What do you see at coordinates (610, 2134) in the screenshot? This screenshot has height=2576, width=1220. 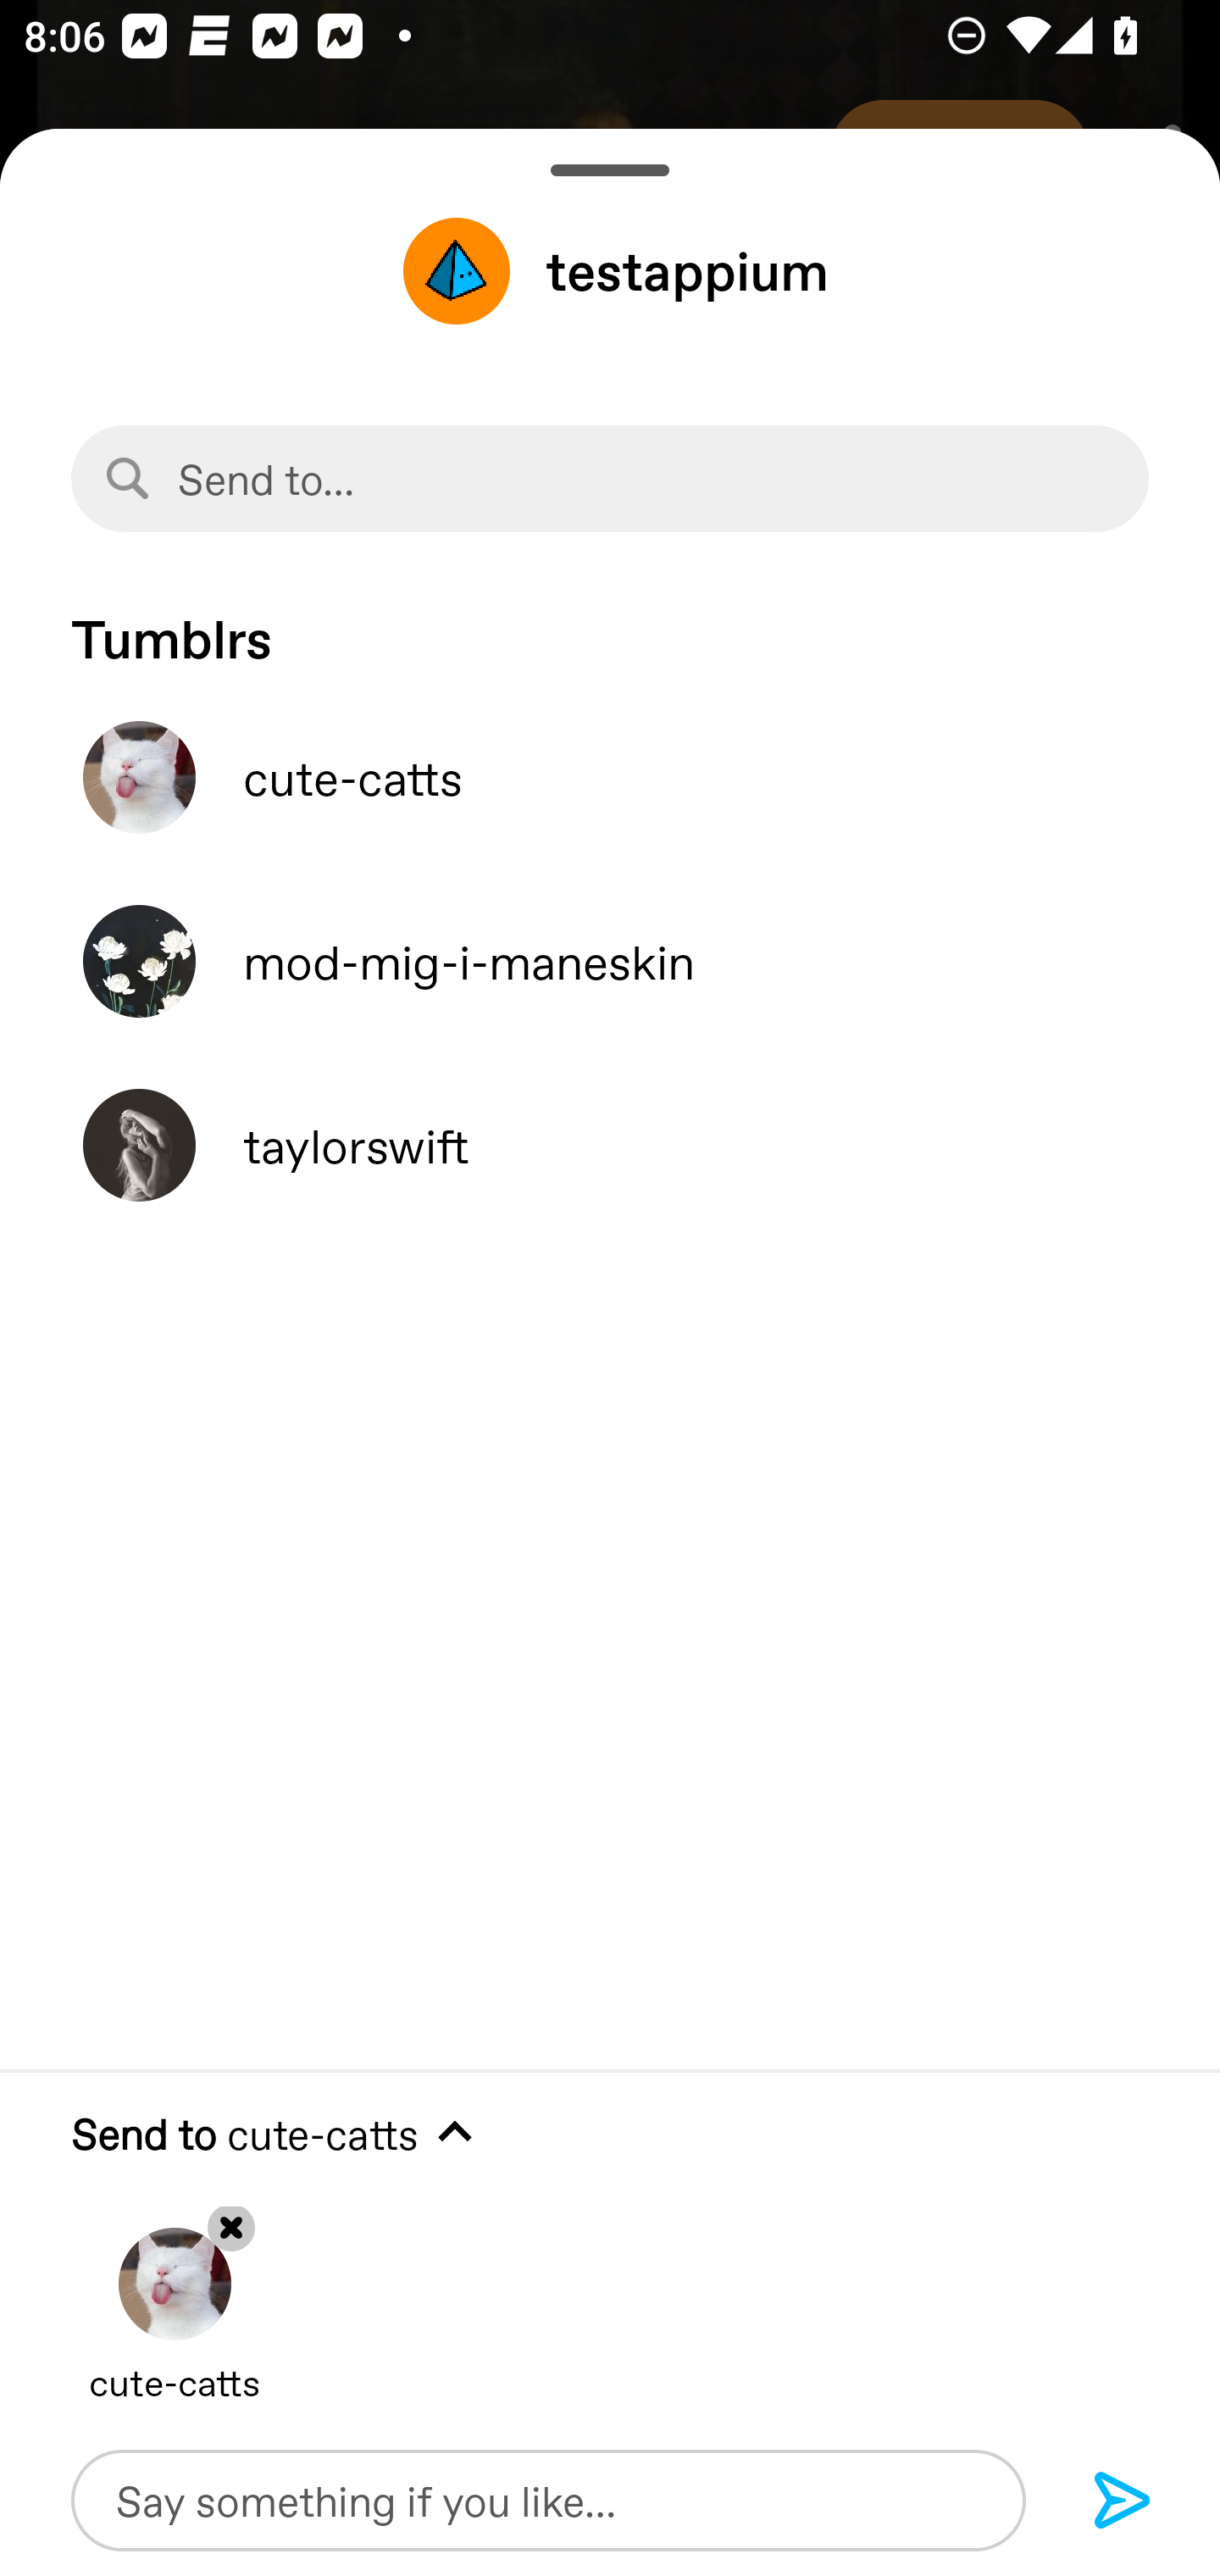 I see `Send to cute-catts` at bounding box center [610, 2134].